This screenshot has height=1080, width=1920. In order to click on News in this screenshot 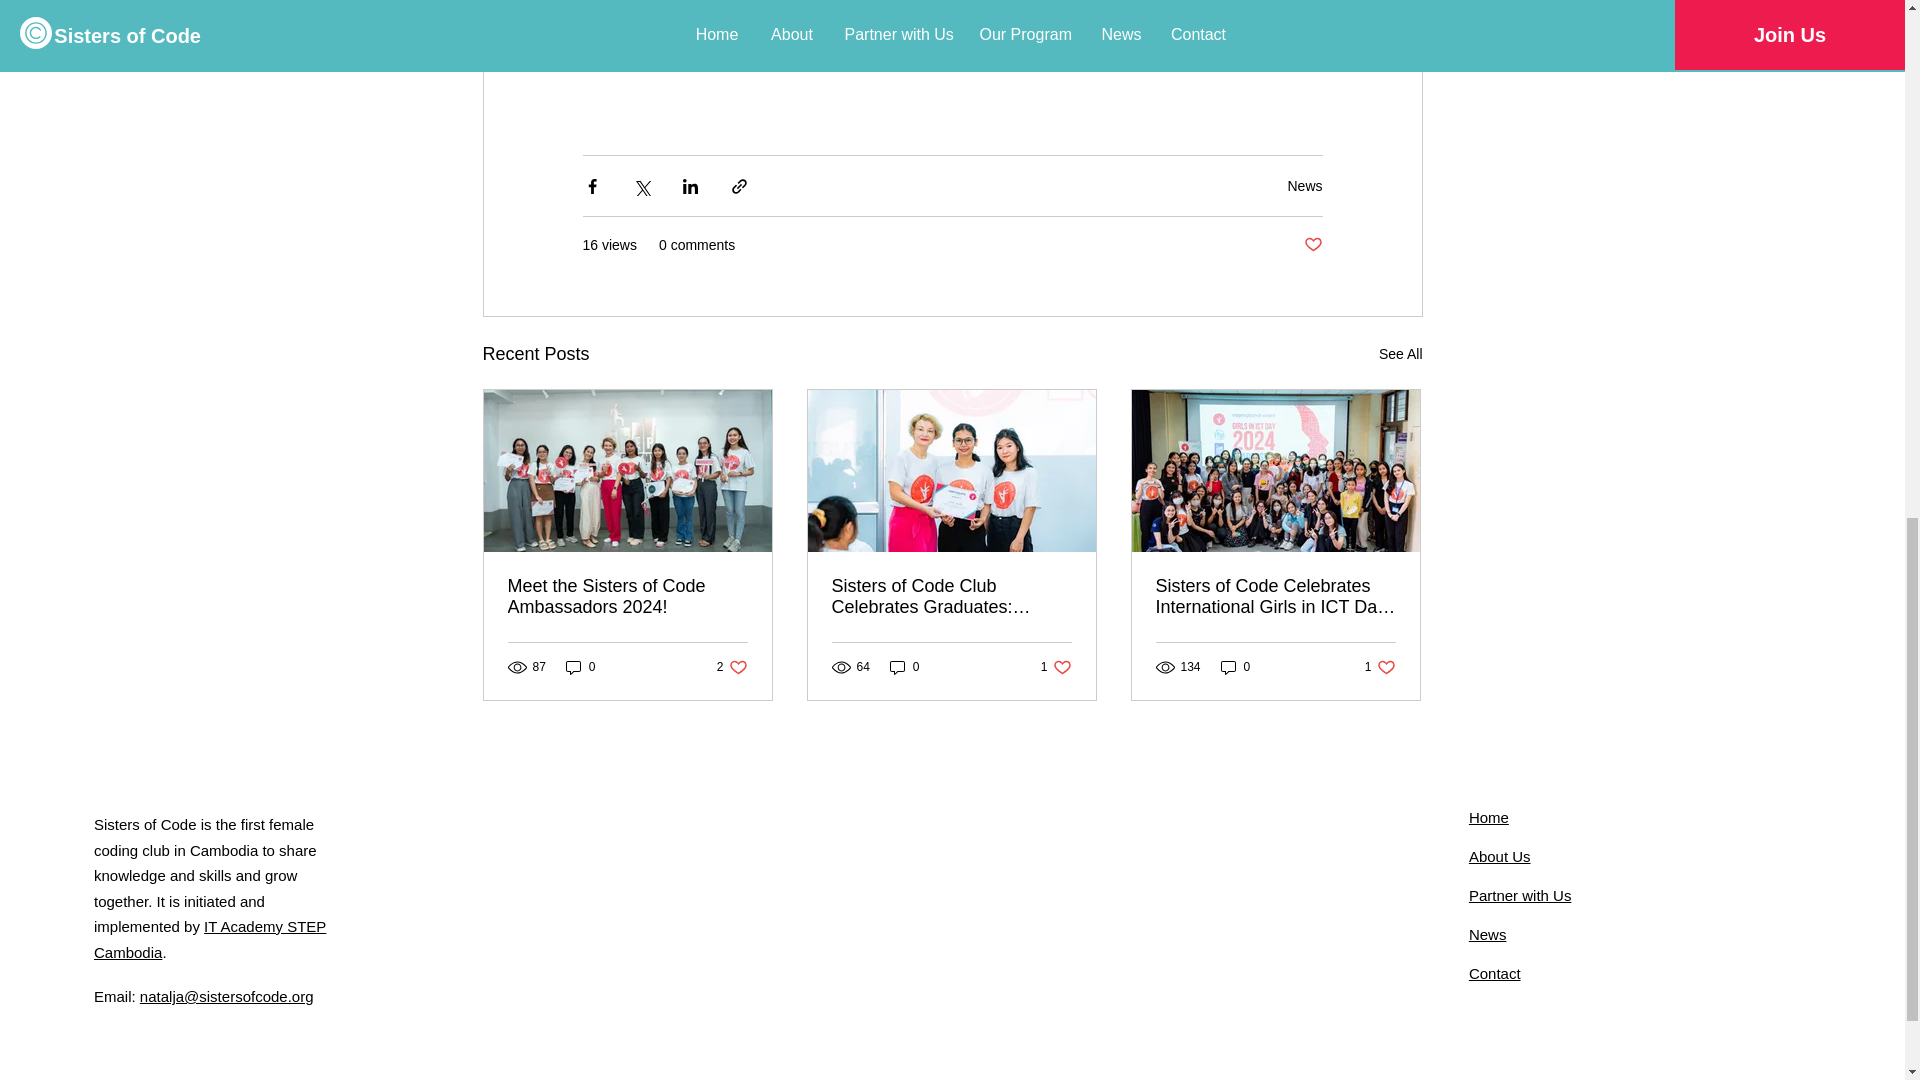, I will do `click(732, 667)`.